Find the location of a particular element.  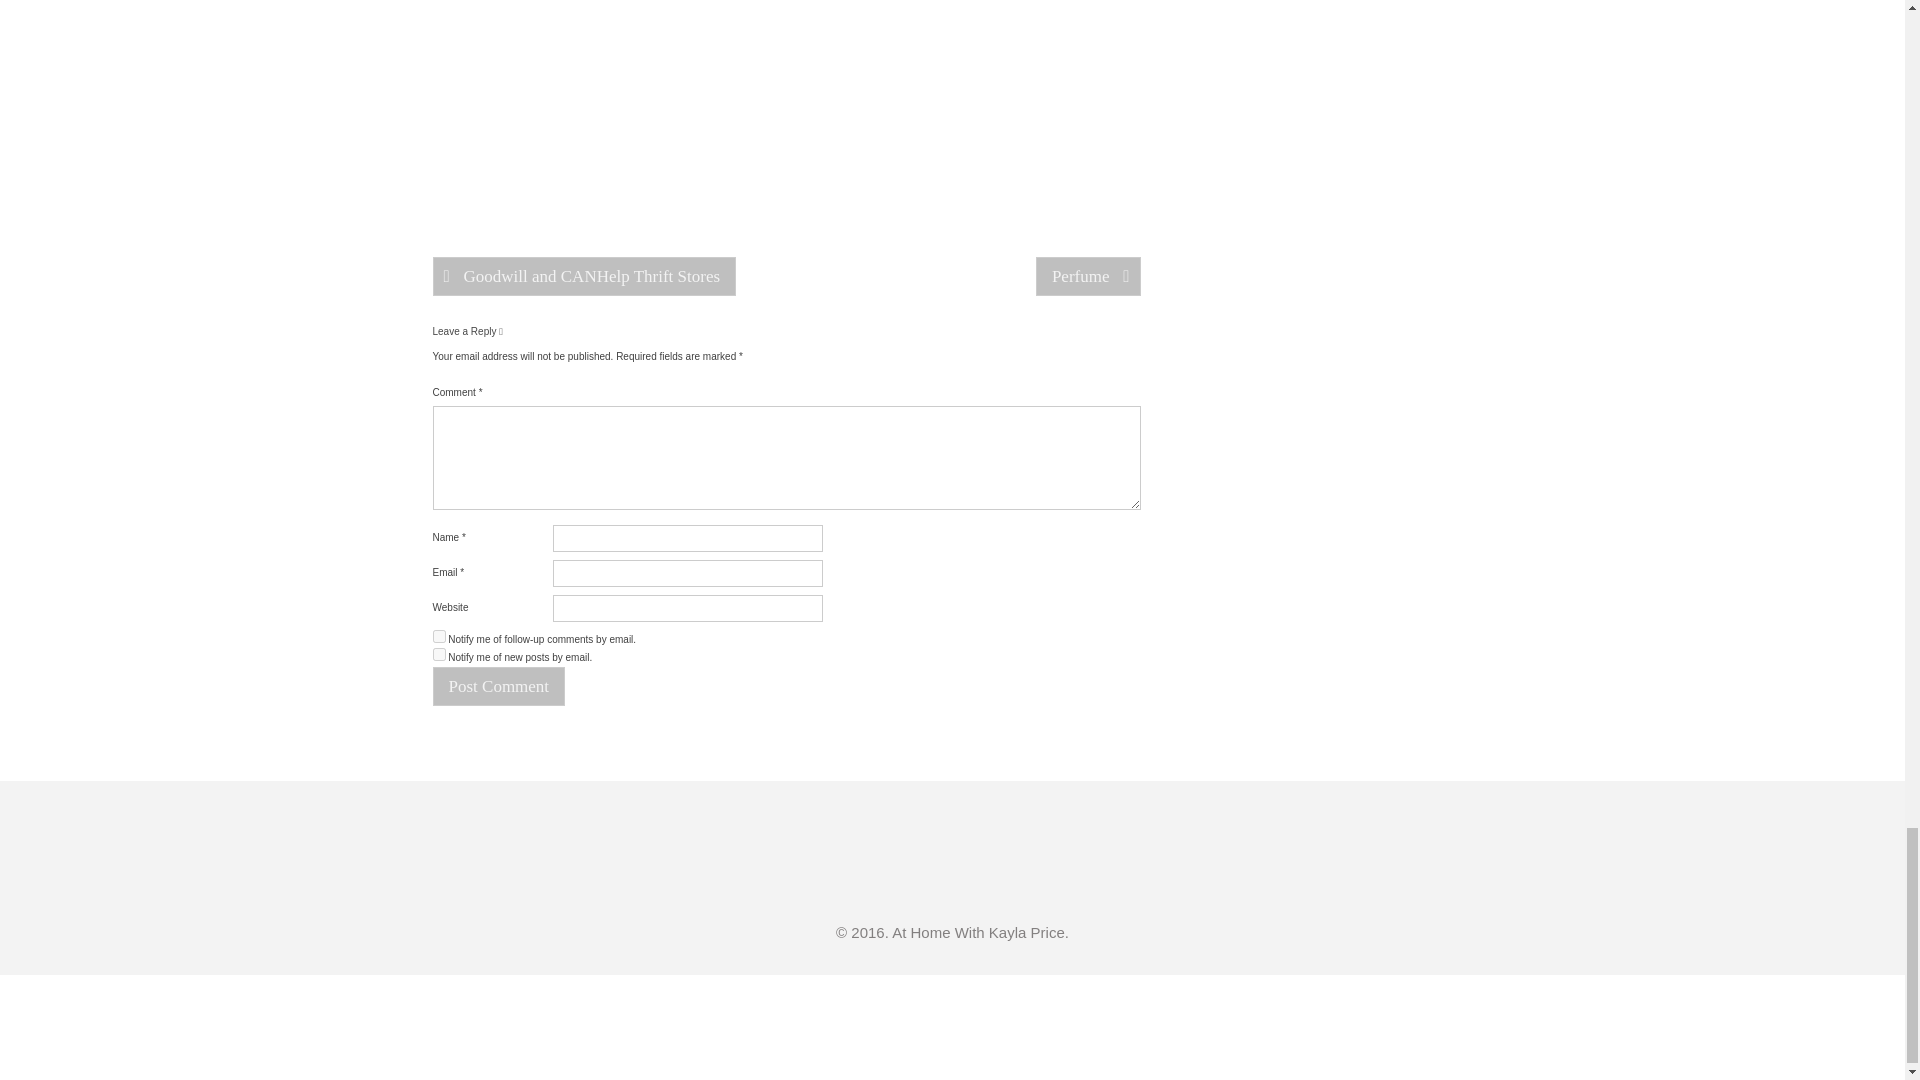

Perfume is located at coordinates (1088, 276).